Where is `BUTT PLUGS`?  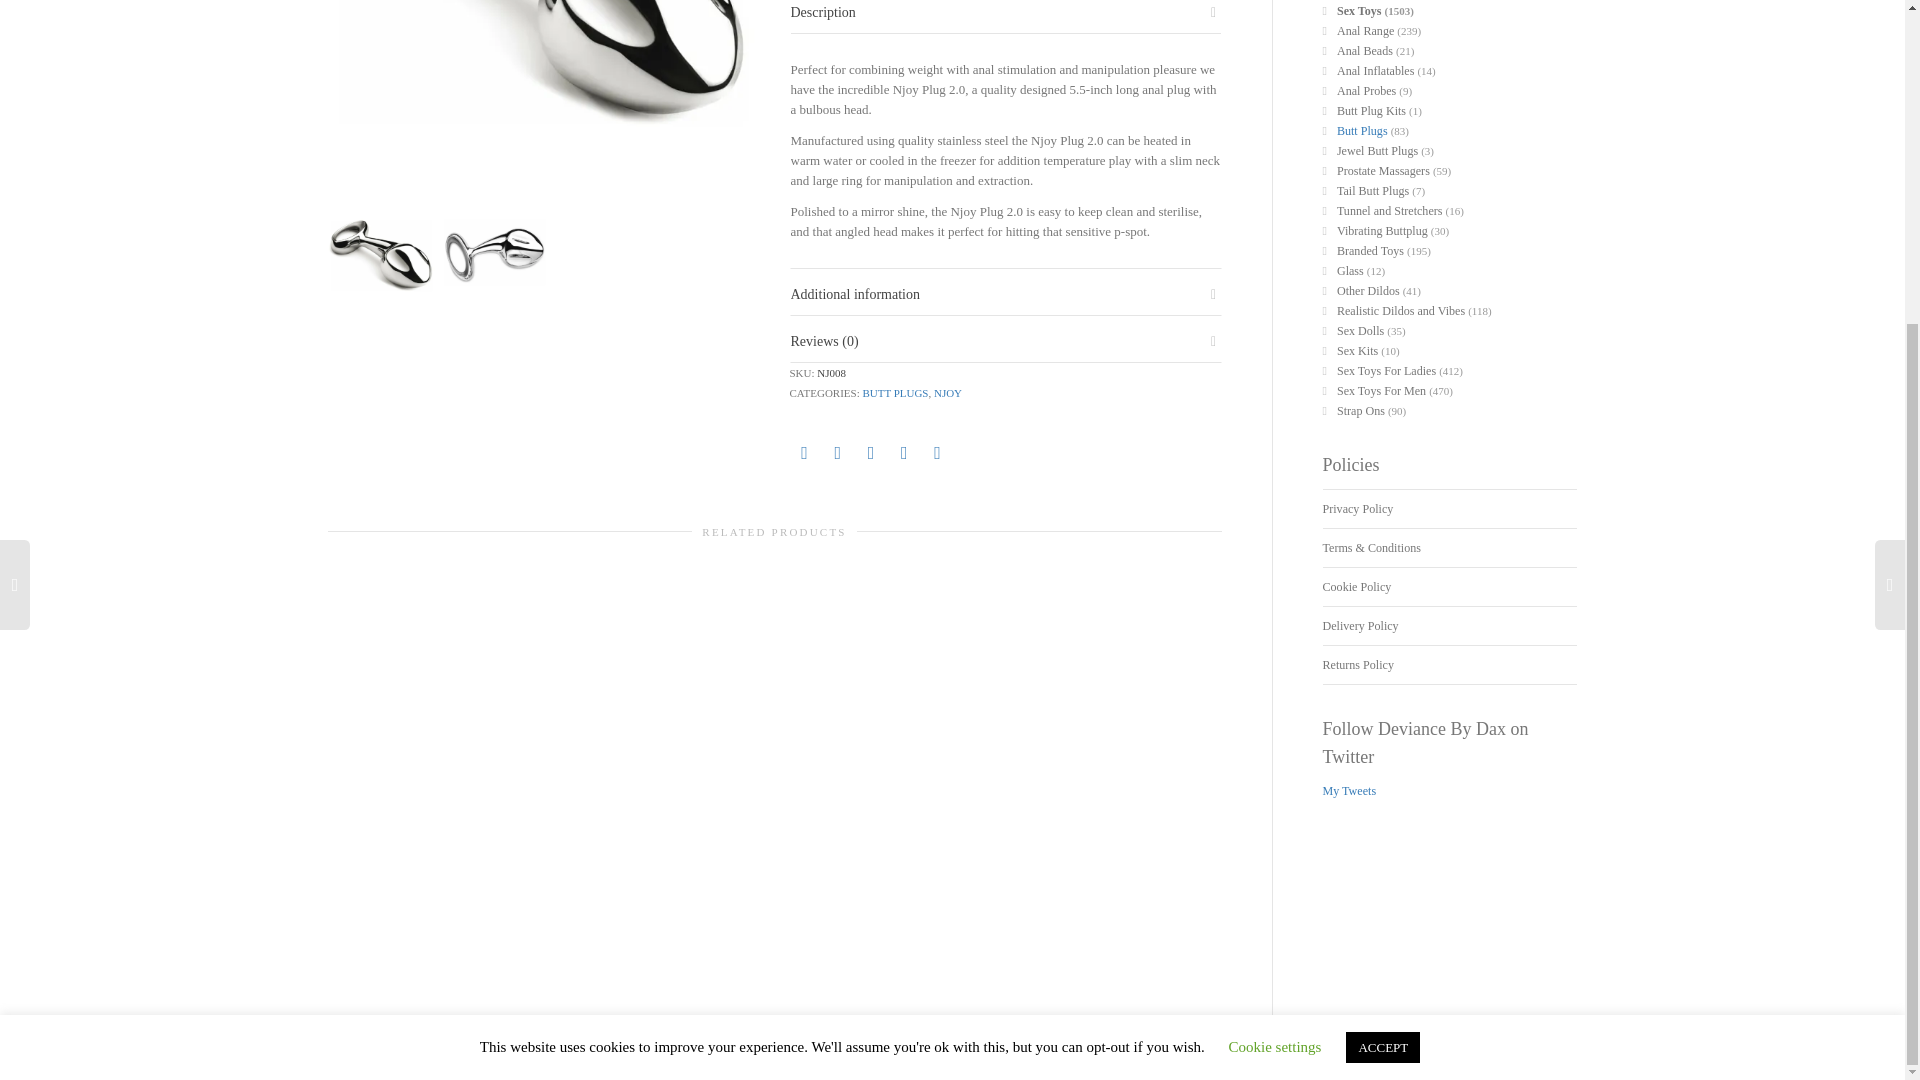
BUTT PLUGS is located at coordinates (894, 392).